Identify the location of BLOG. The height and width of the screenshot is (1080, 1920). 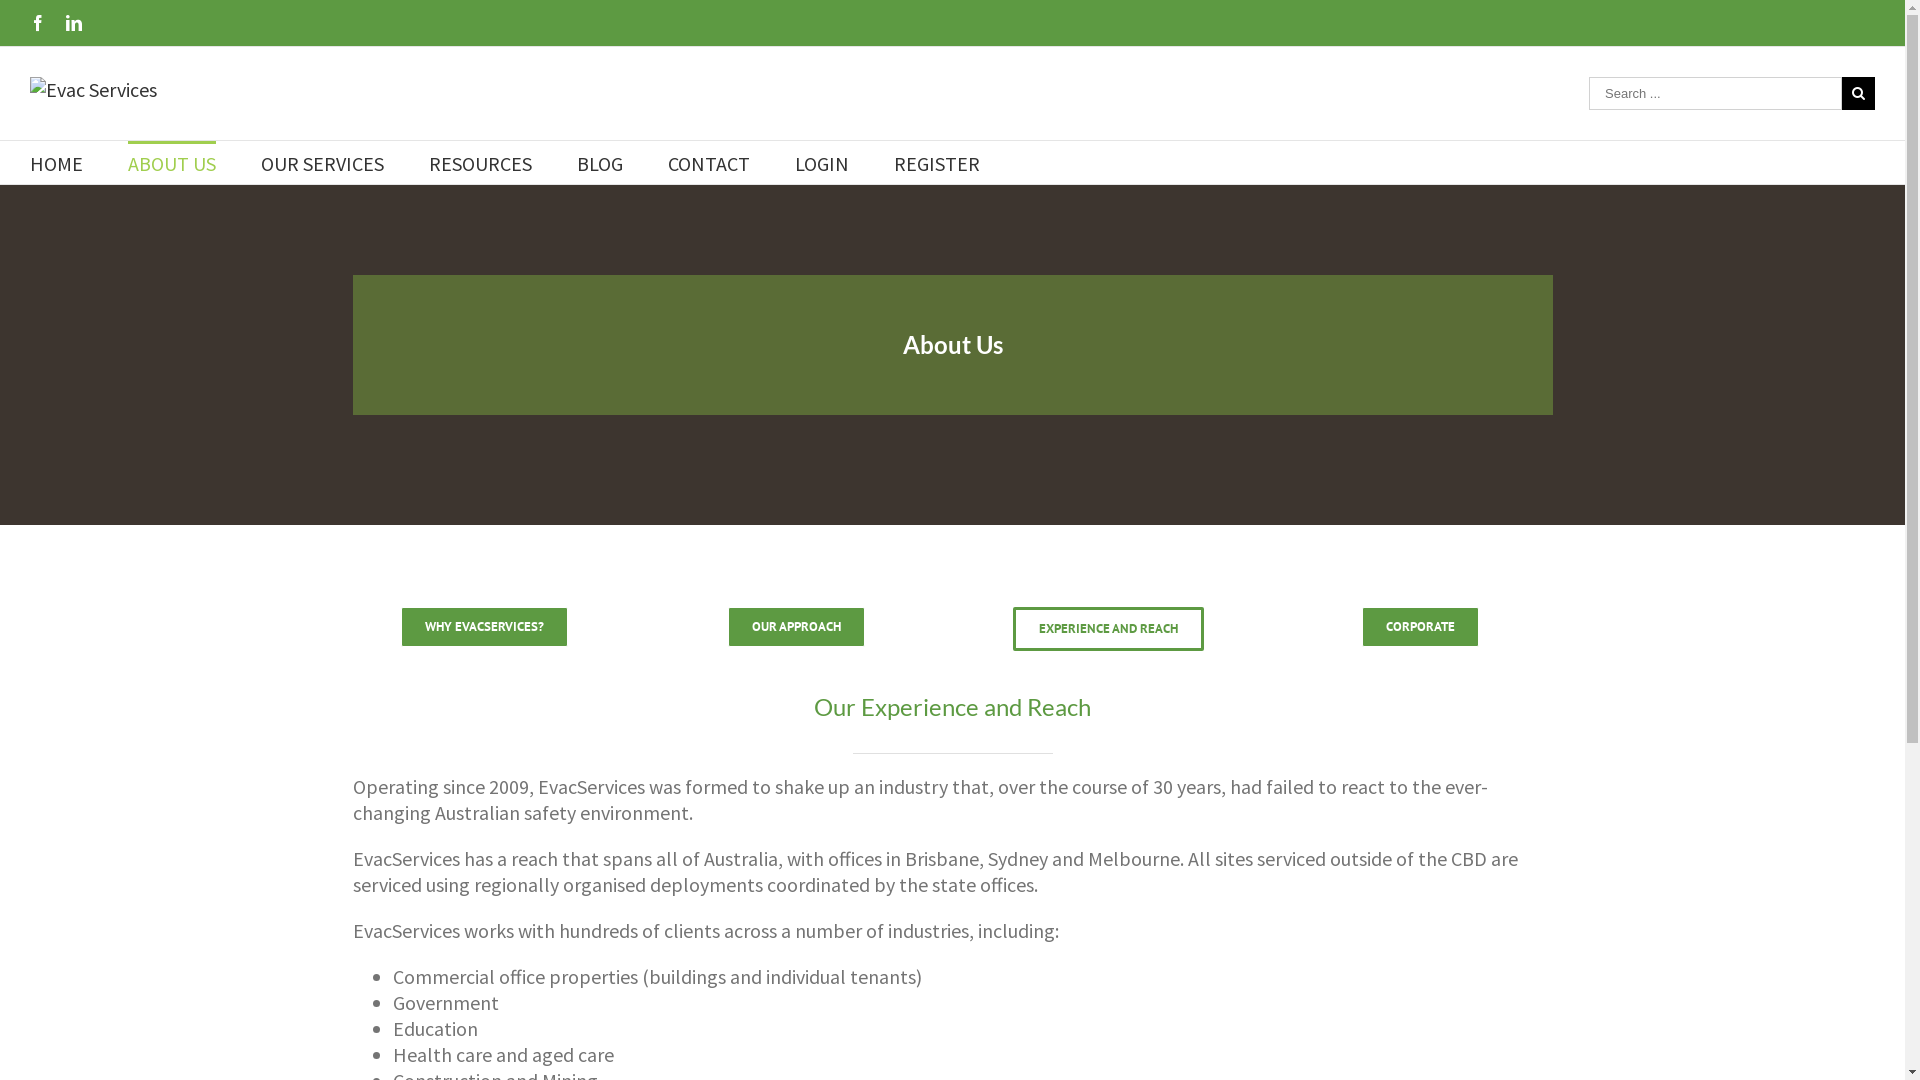
(600, 162).